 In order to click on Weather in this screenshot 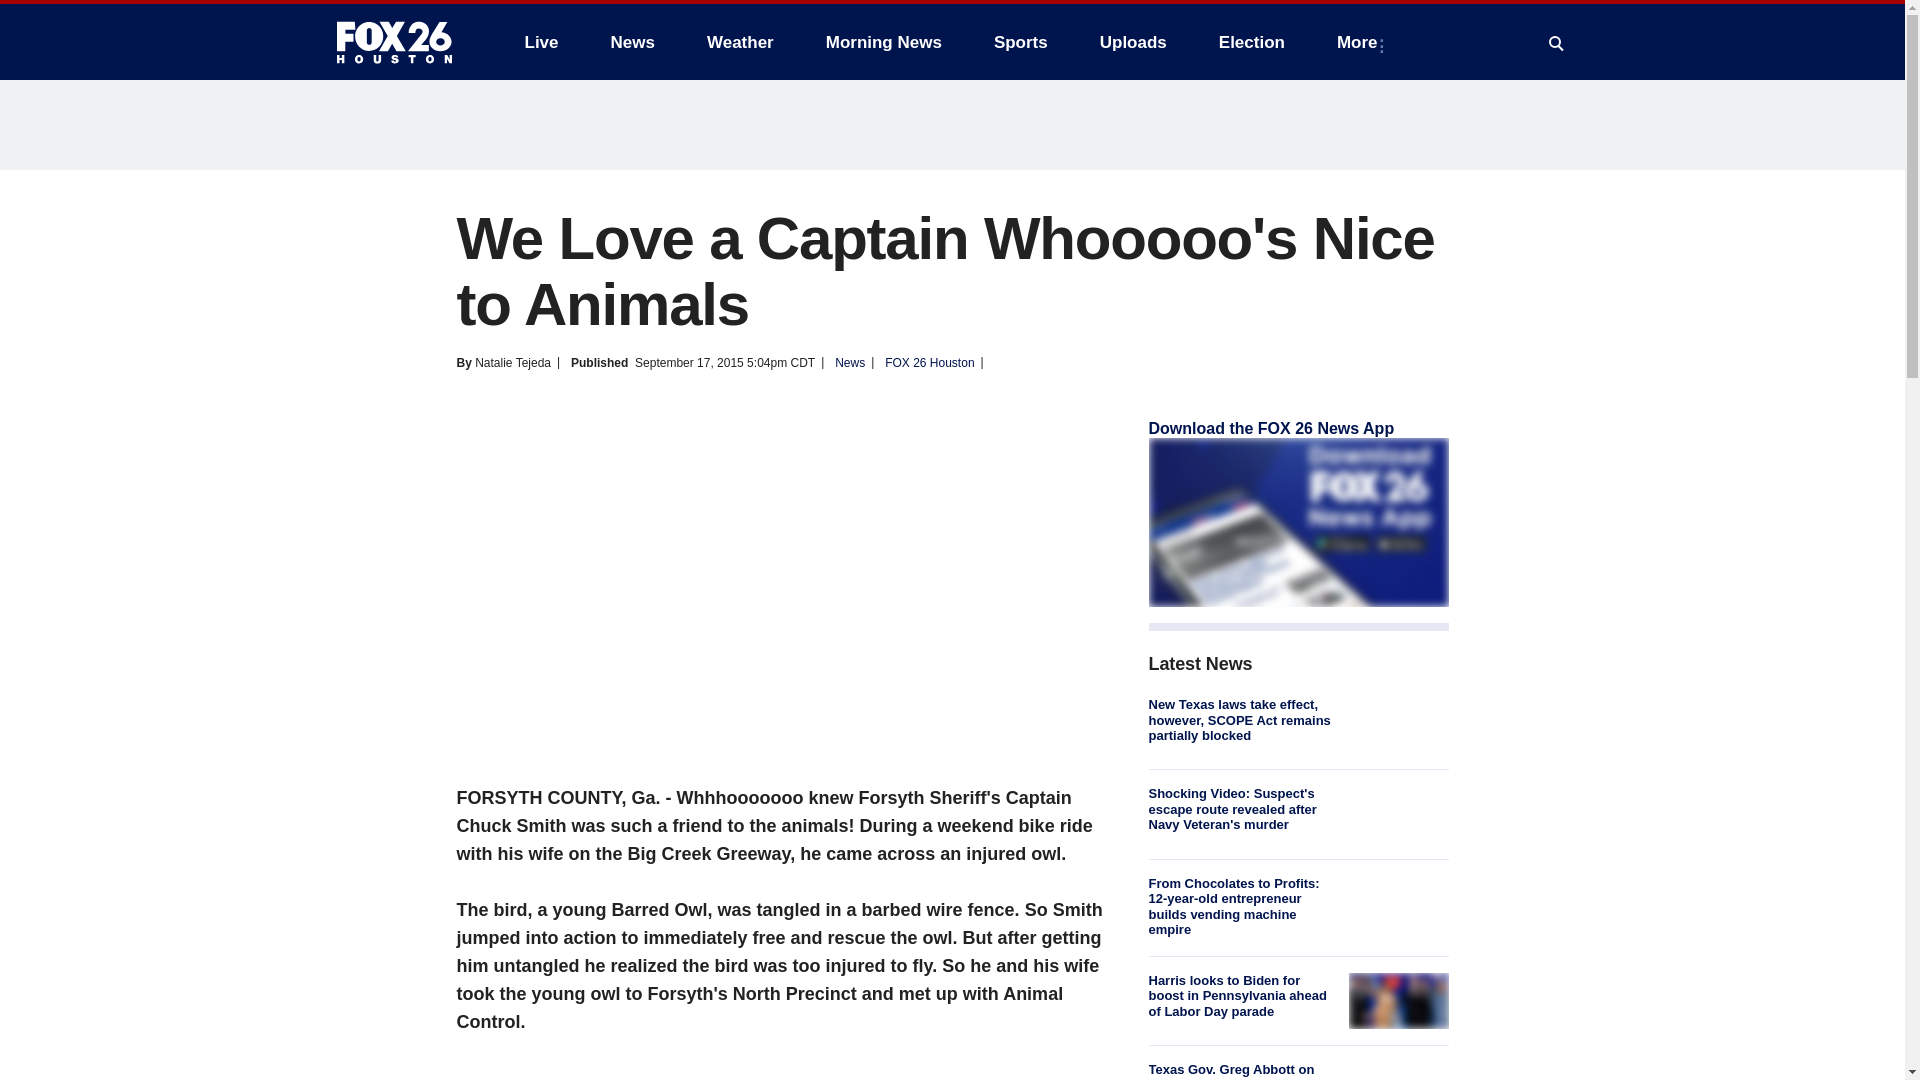, I will do `click(740, 42)`.